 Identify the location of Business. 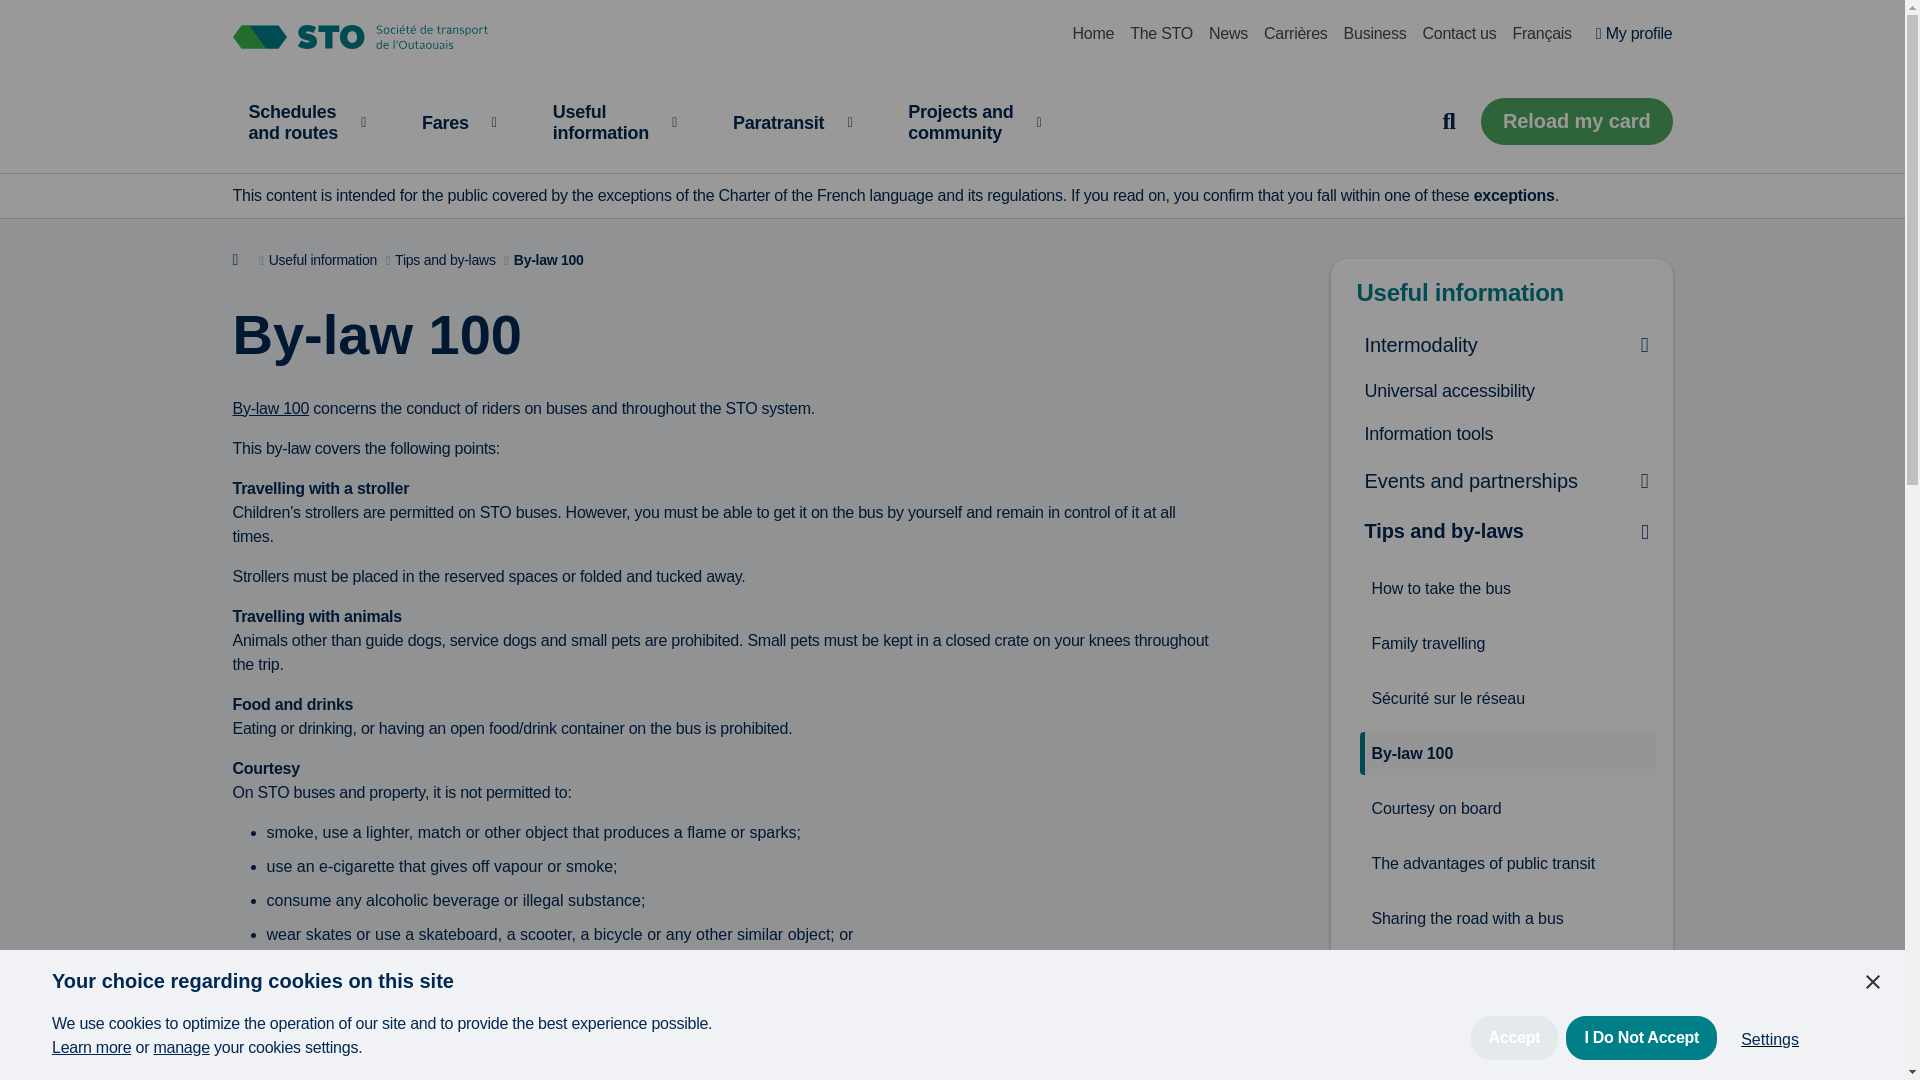
(1769, 1063).